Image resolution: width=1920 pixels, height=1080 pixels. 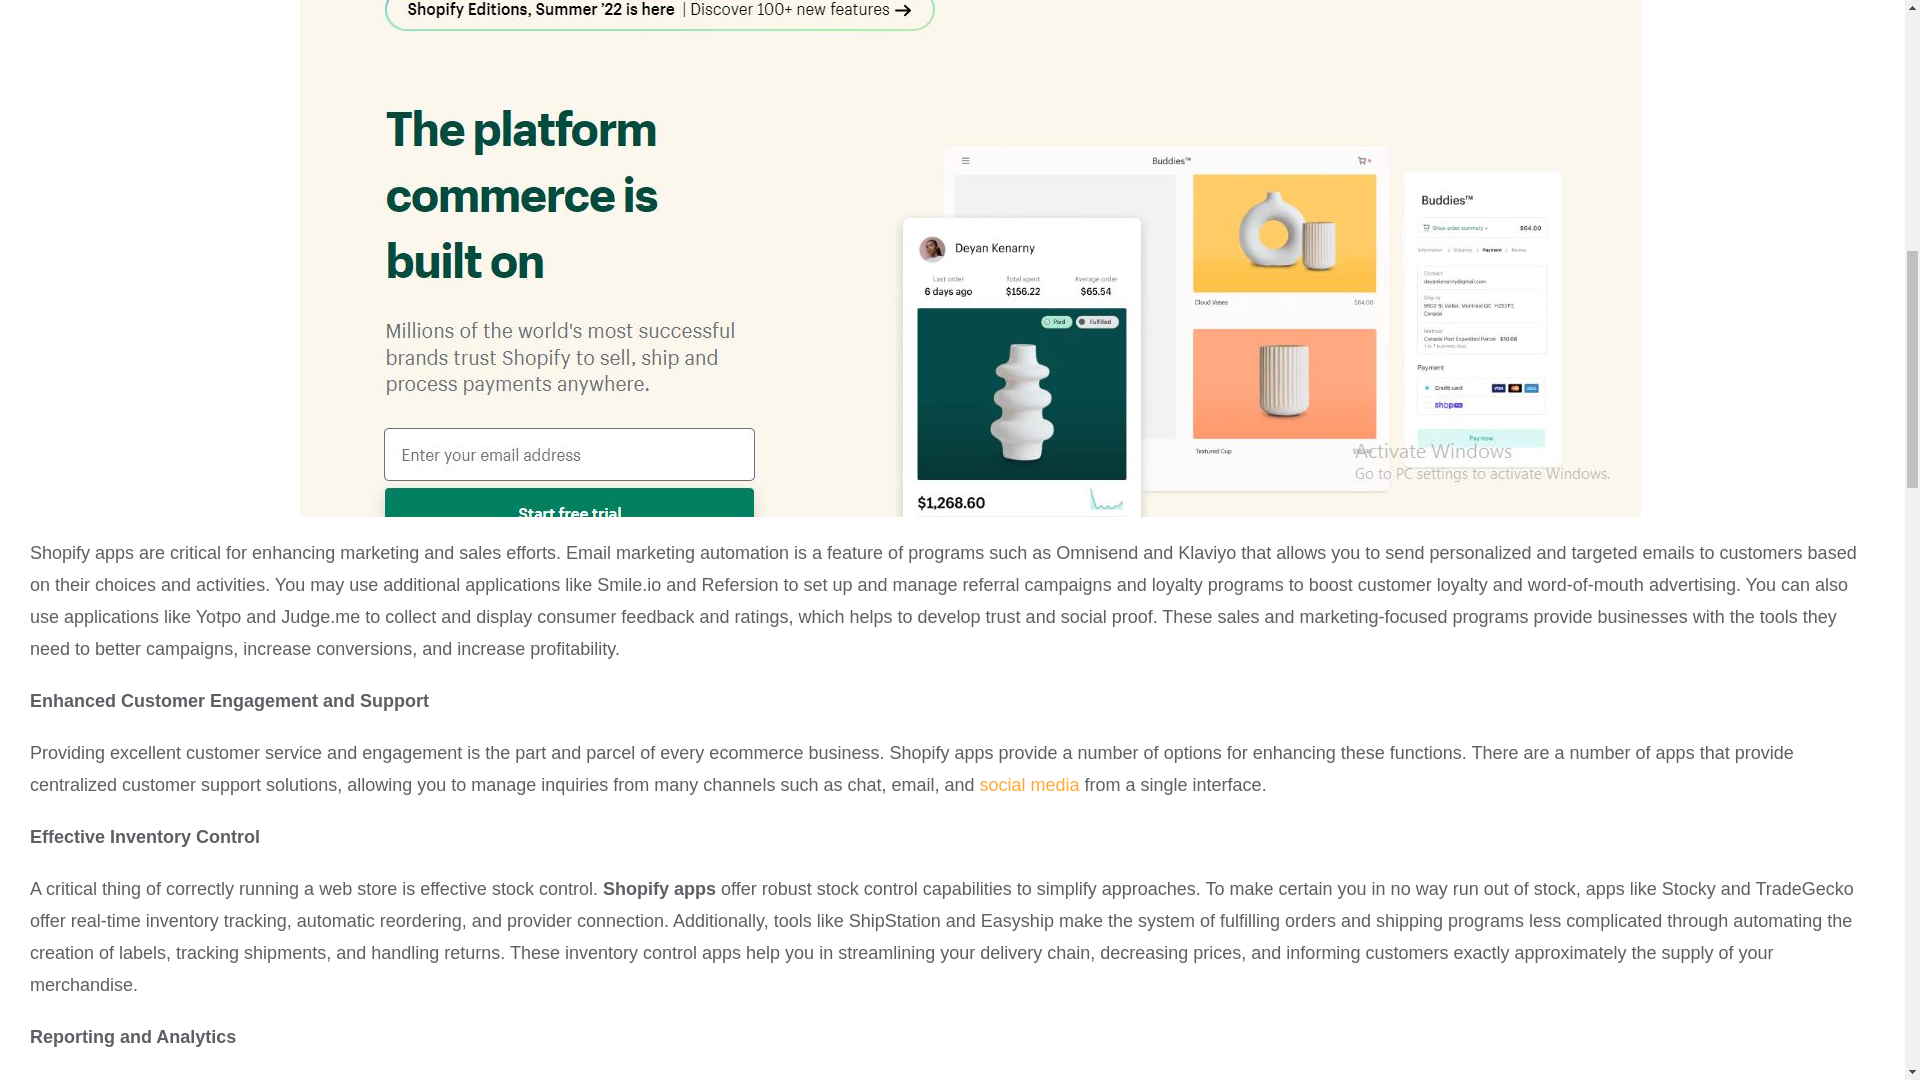 I want to click on social media, so click(x=1029, y=784).